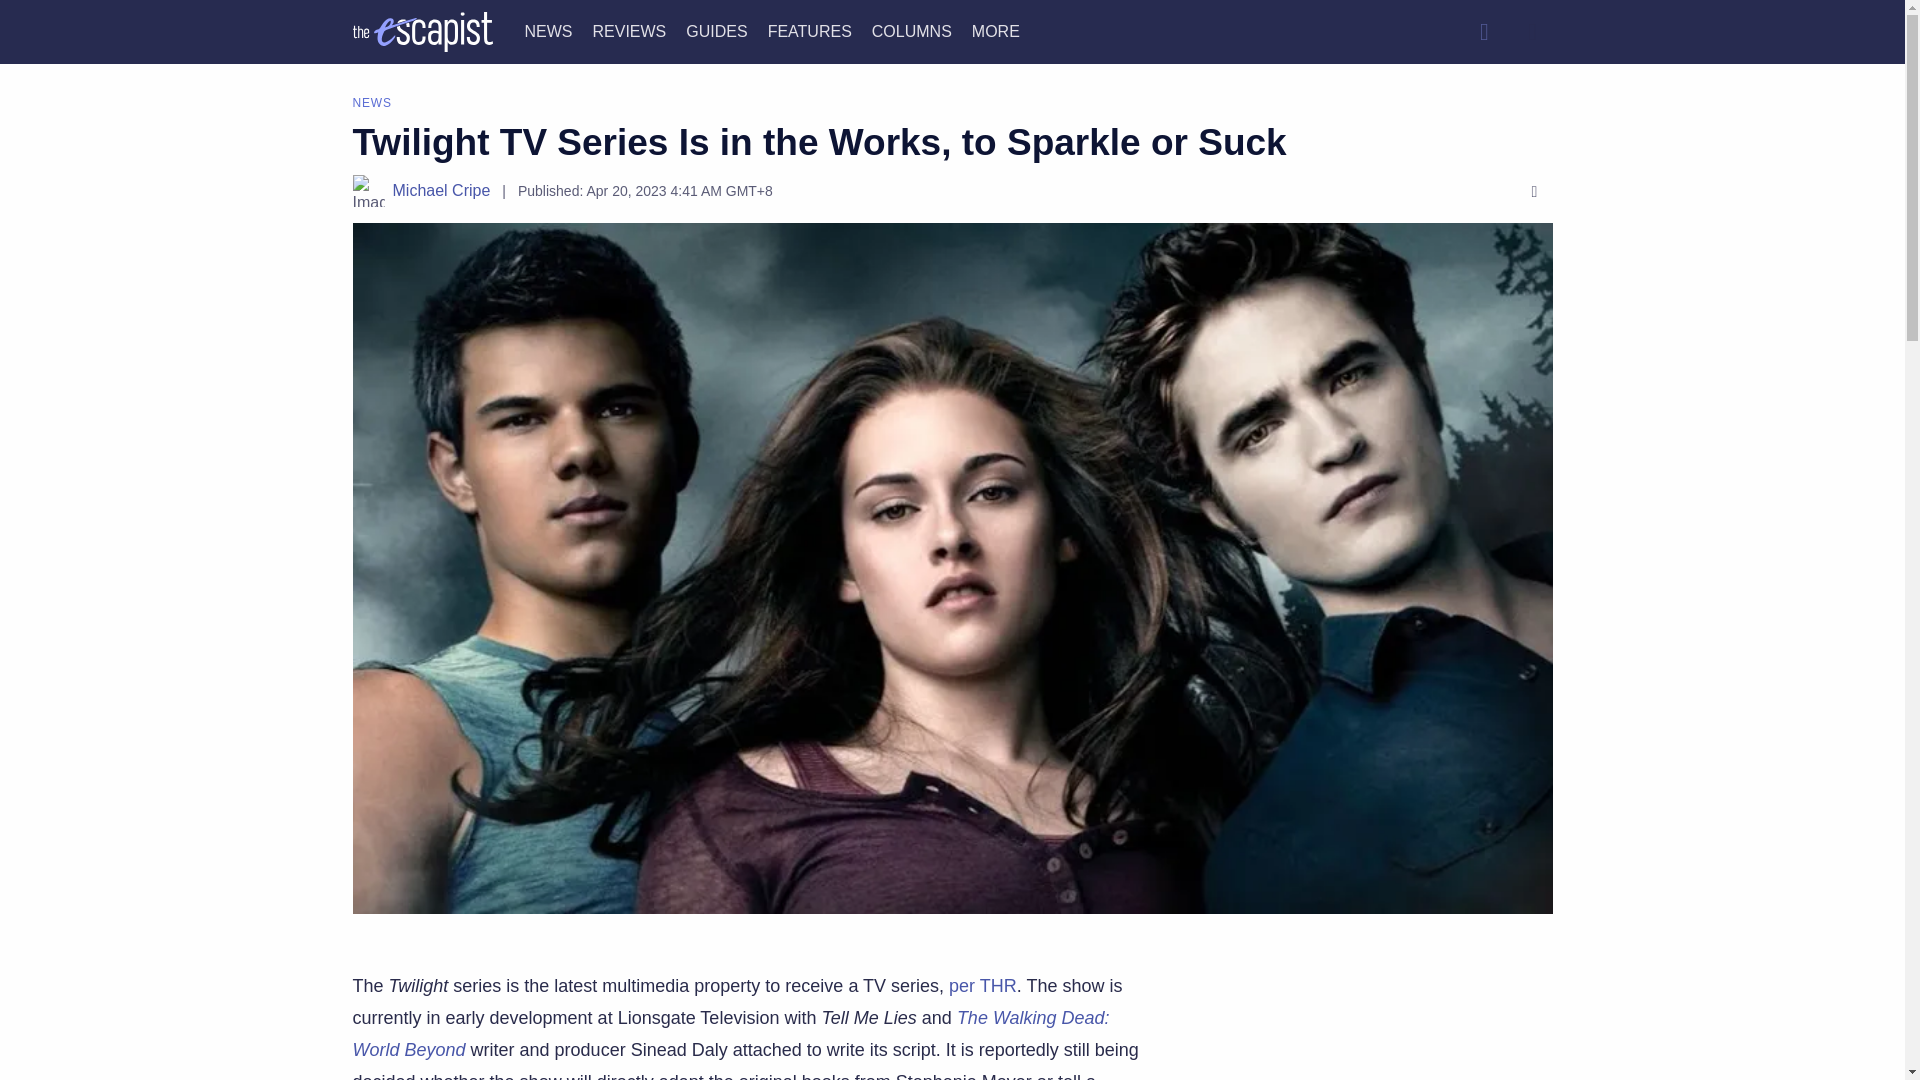 This screenshot has height=1080, width=1920. What do you see at coordinates (810, 30) in the screenshot?
I see `FEATURES` at bounding box center [810, 30].